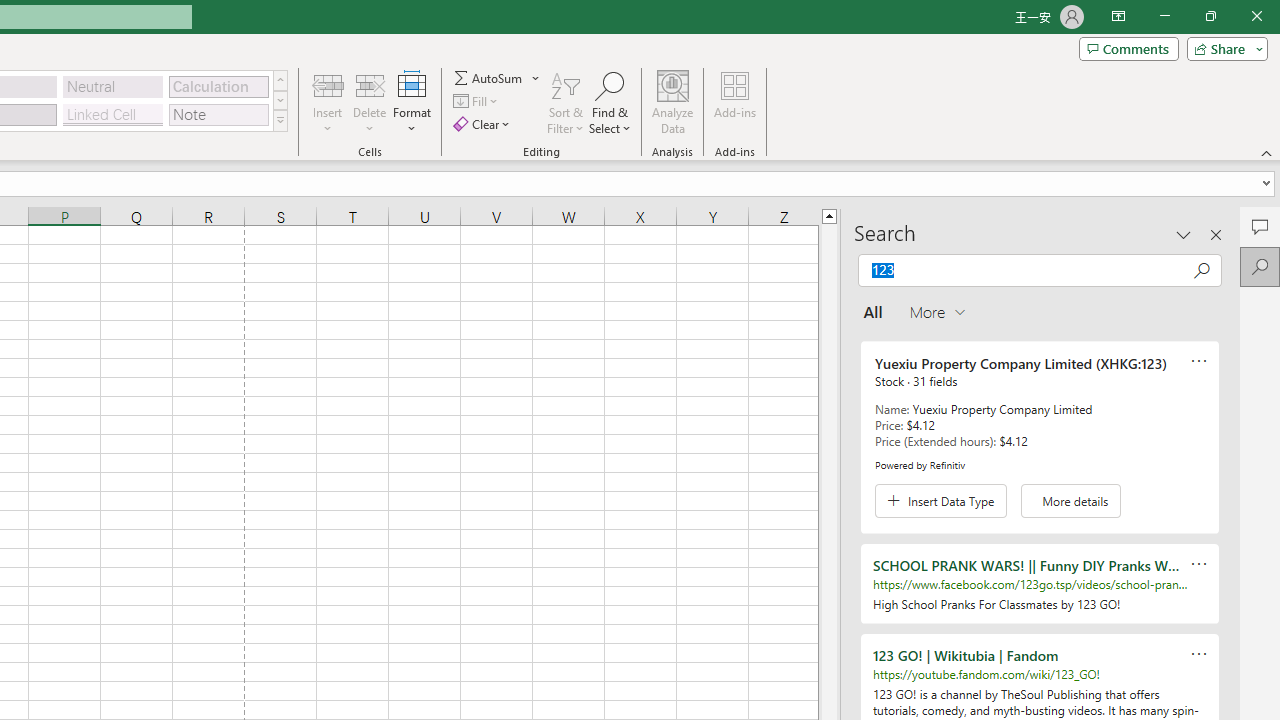 This screenshot has height=720, width=1280. Describe the element at coordinates (218, 86) in the screenshot. I see `Calculation` at that location.